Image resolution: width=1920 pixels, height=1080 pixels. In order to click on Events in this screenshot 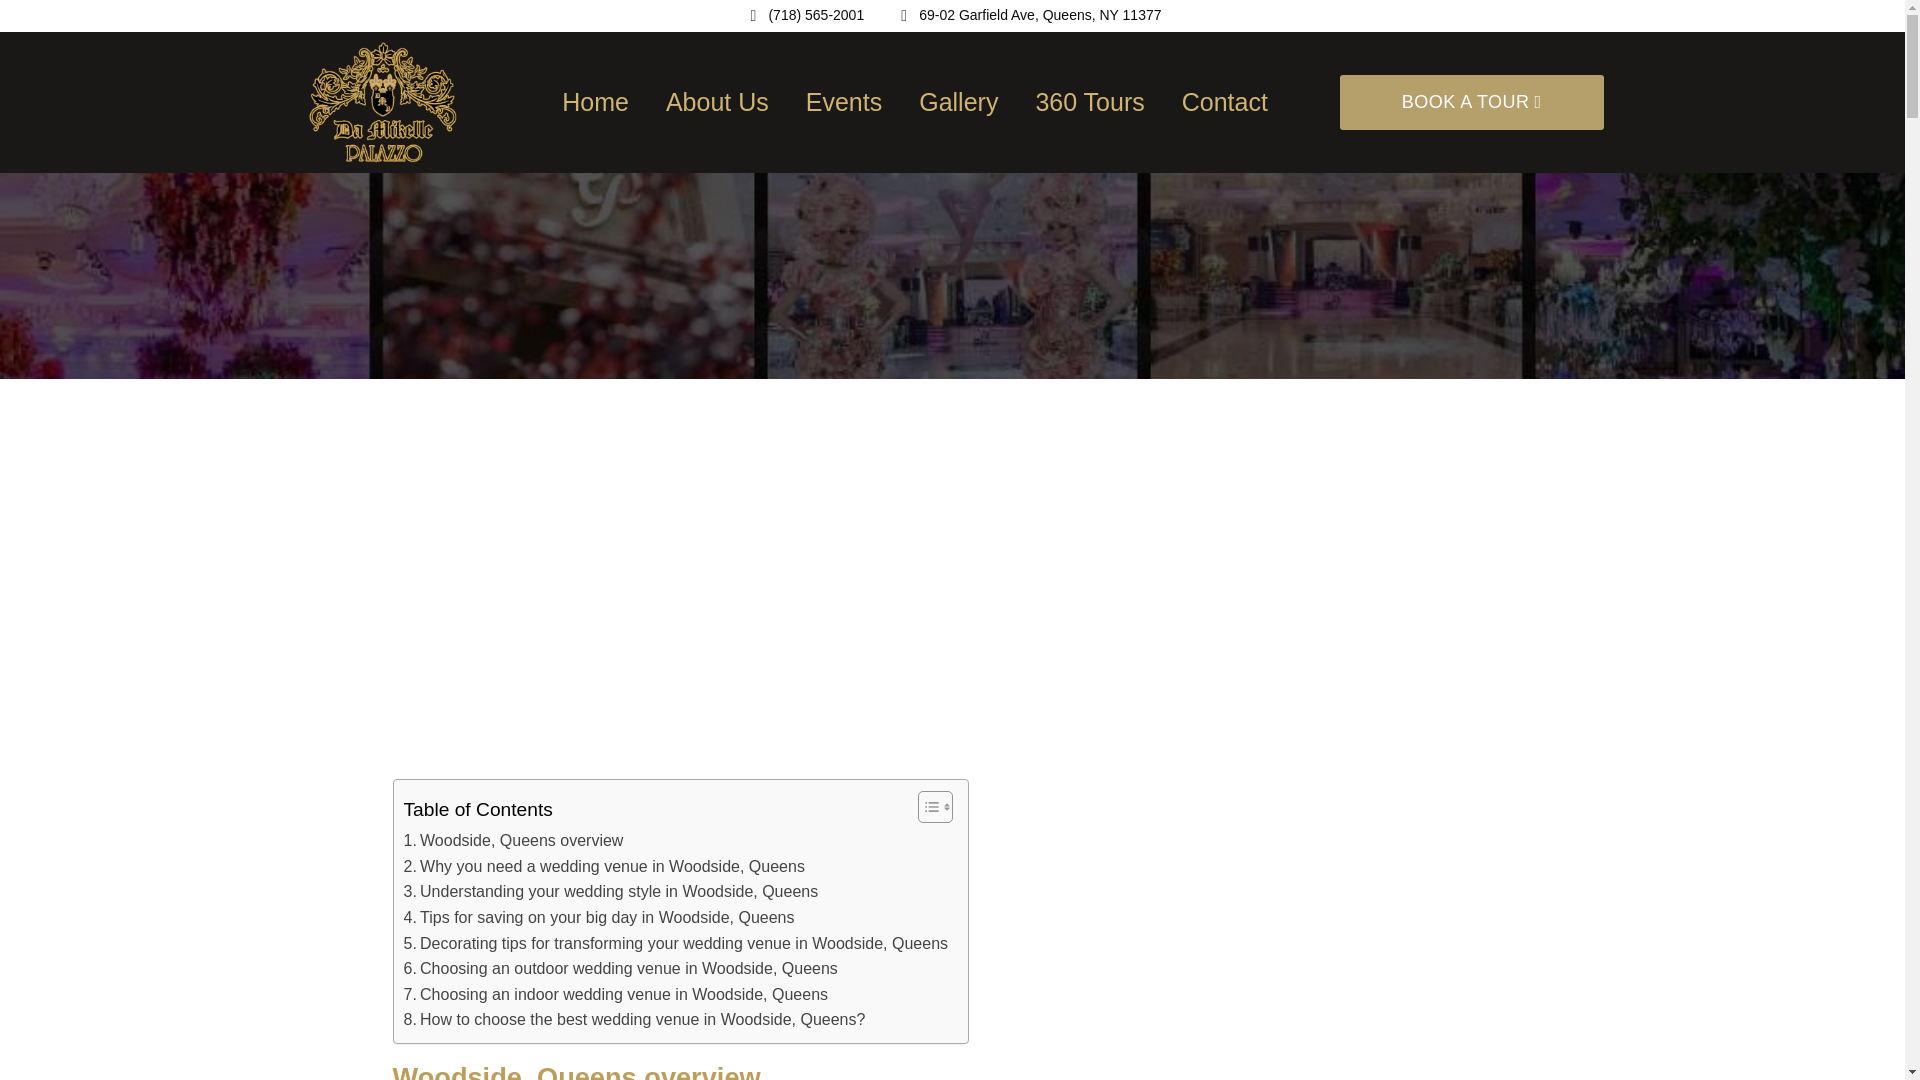, I will do `click(844, 102)`.